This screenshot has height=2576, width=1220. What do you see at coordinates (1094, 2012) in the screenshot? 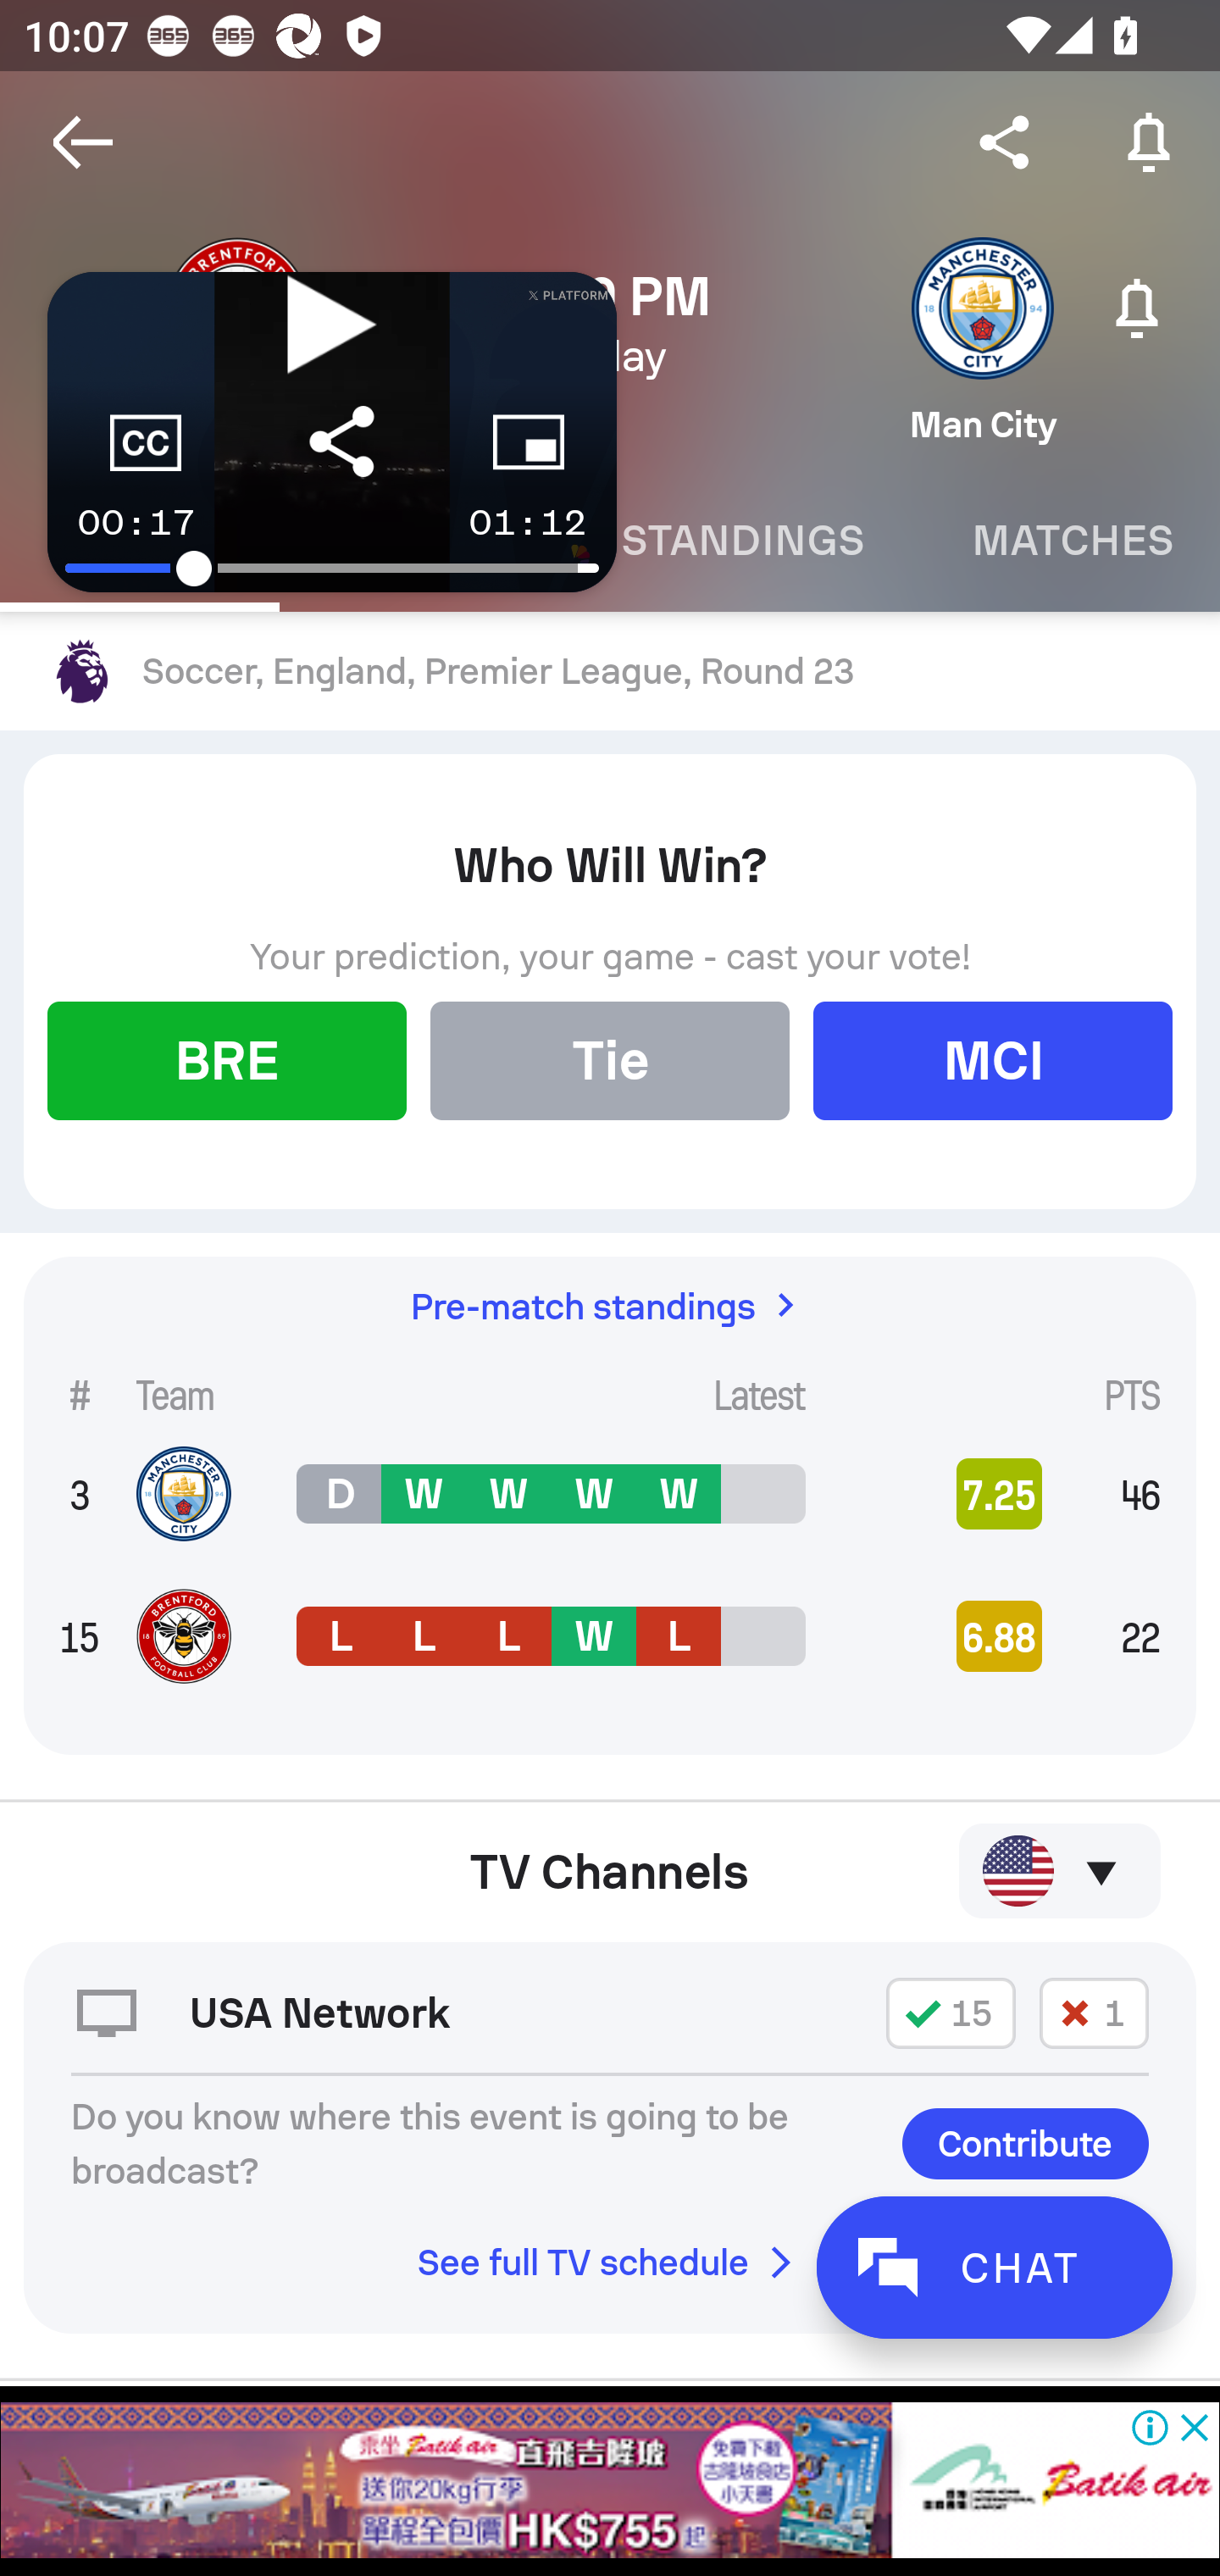
I see `1` at bounding box center [1094, 2012].